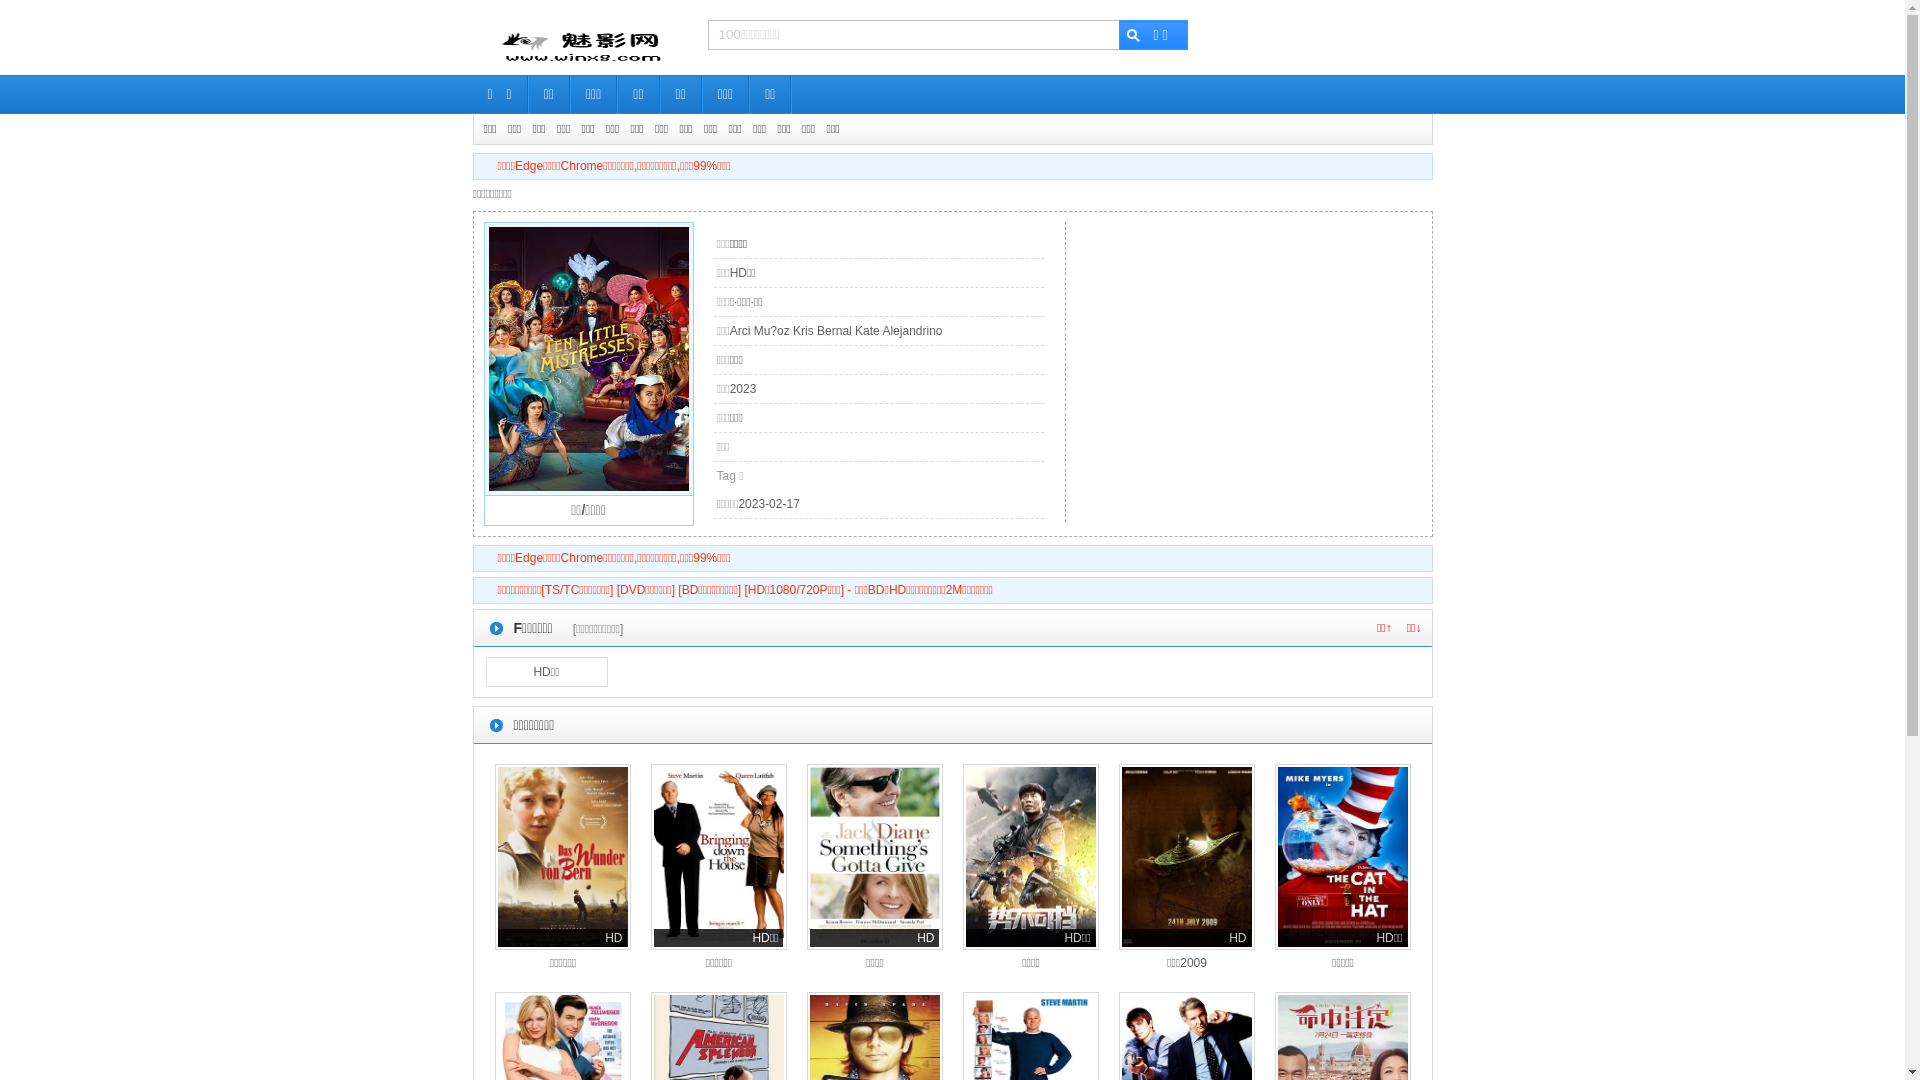 The width and height of the screenshot is (1920, 1080). What do you see at coordinates (834, 331) in the screenshot?
I see `Bernal` at bounding box center [834, 331].